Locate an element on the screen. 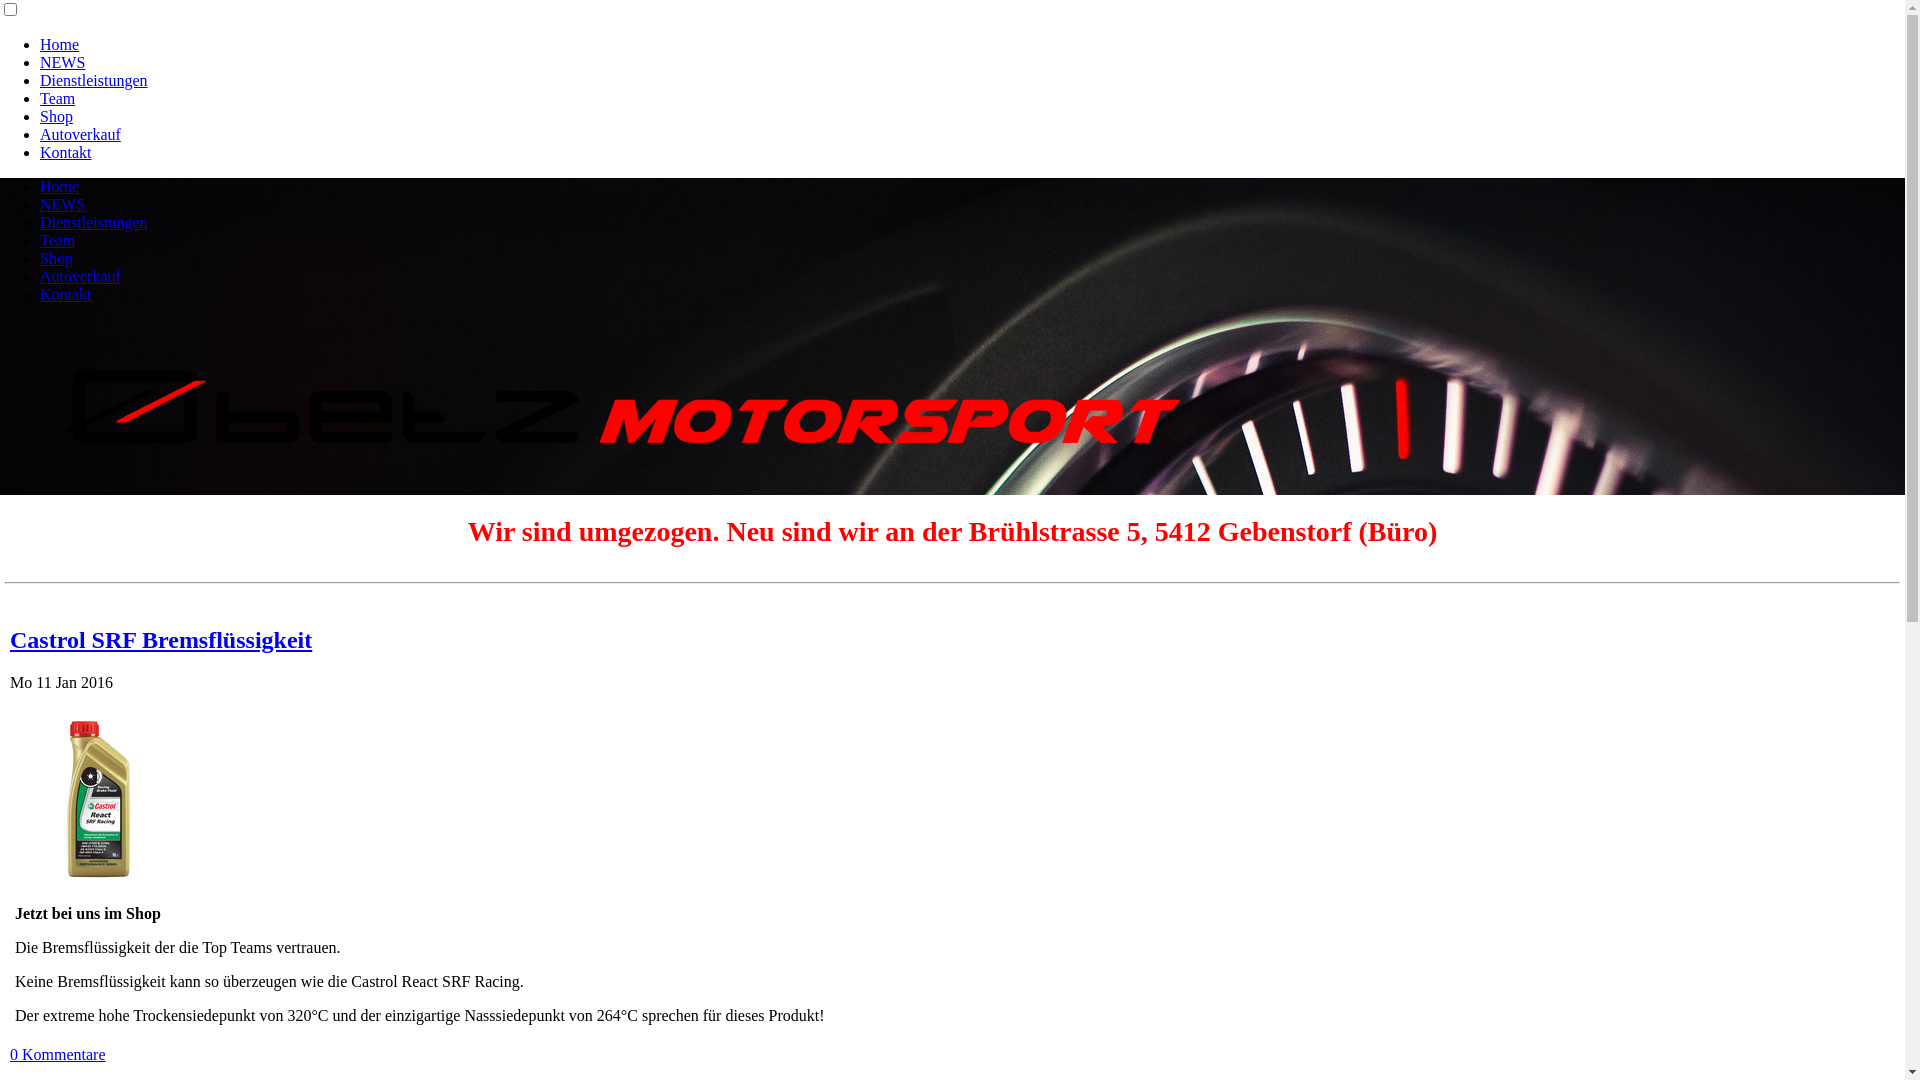 The height and width of the screenshot is (1080, 1920). Dienstleistungen is located at coordinates (94, 80).